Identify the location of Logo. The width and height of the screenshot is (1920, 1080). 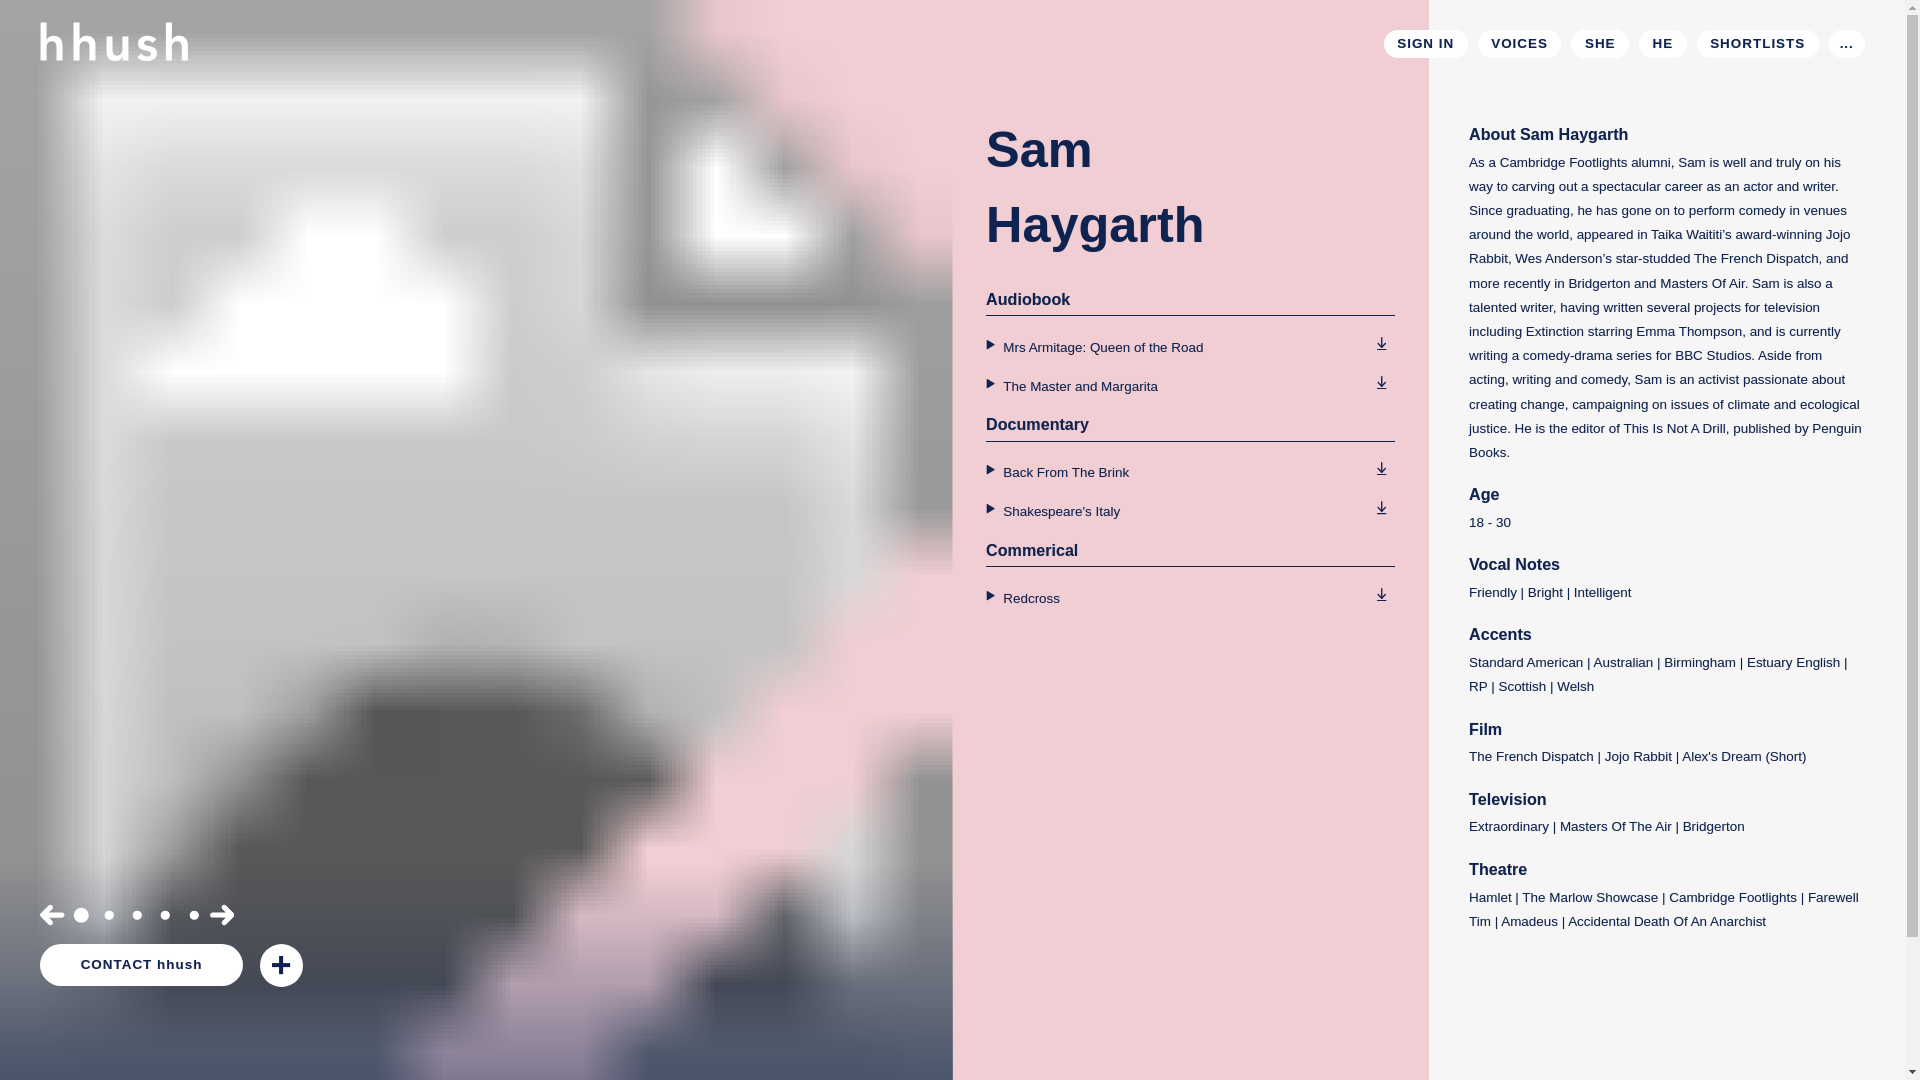
(114, 20).